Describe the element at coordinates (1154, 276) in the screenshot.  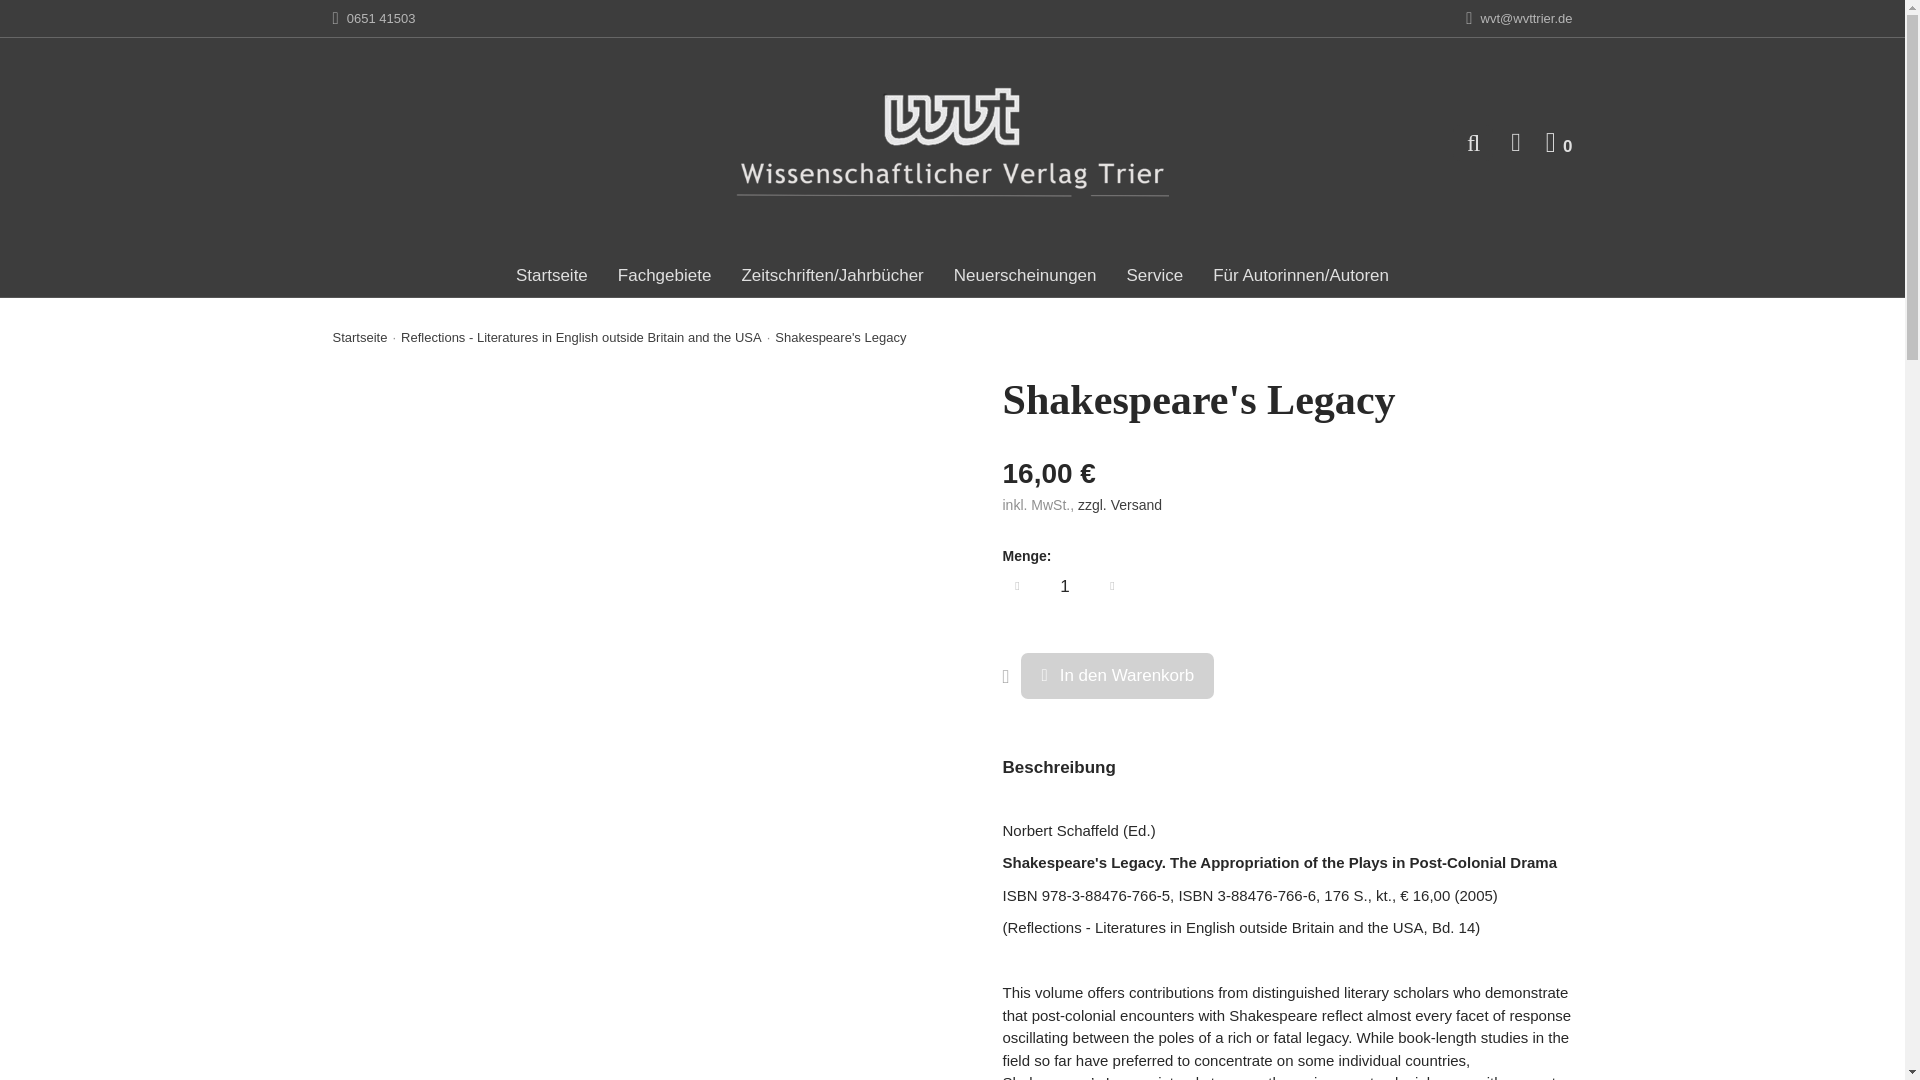
I see `Service` at that location.